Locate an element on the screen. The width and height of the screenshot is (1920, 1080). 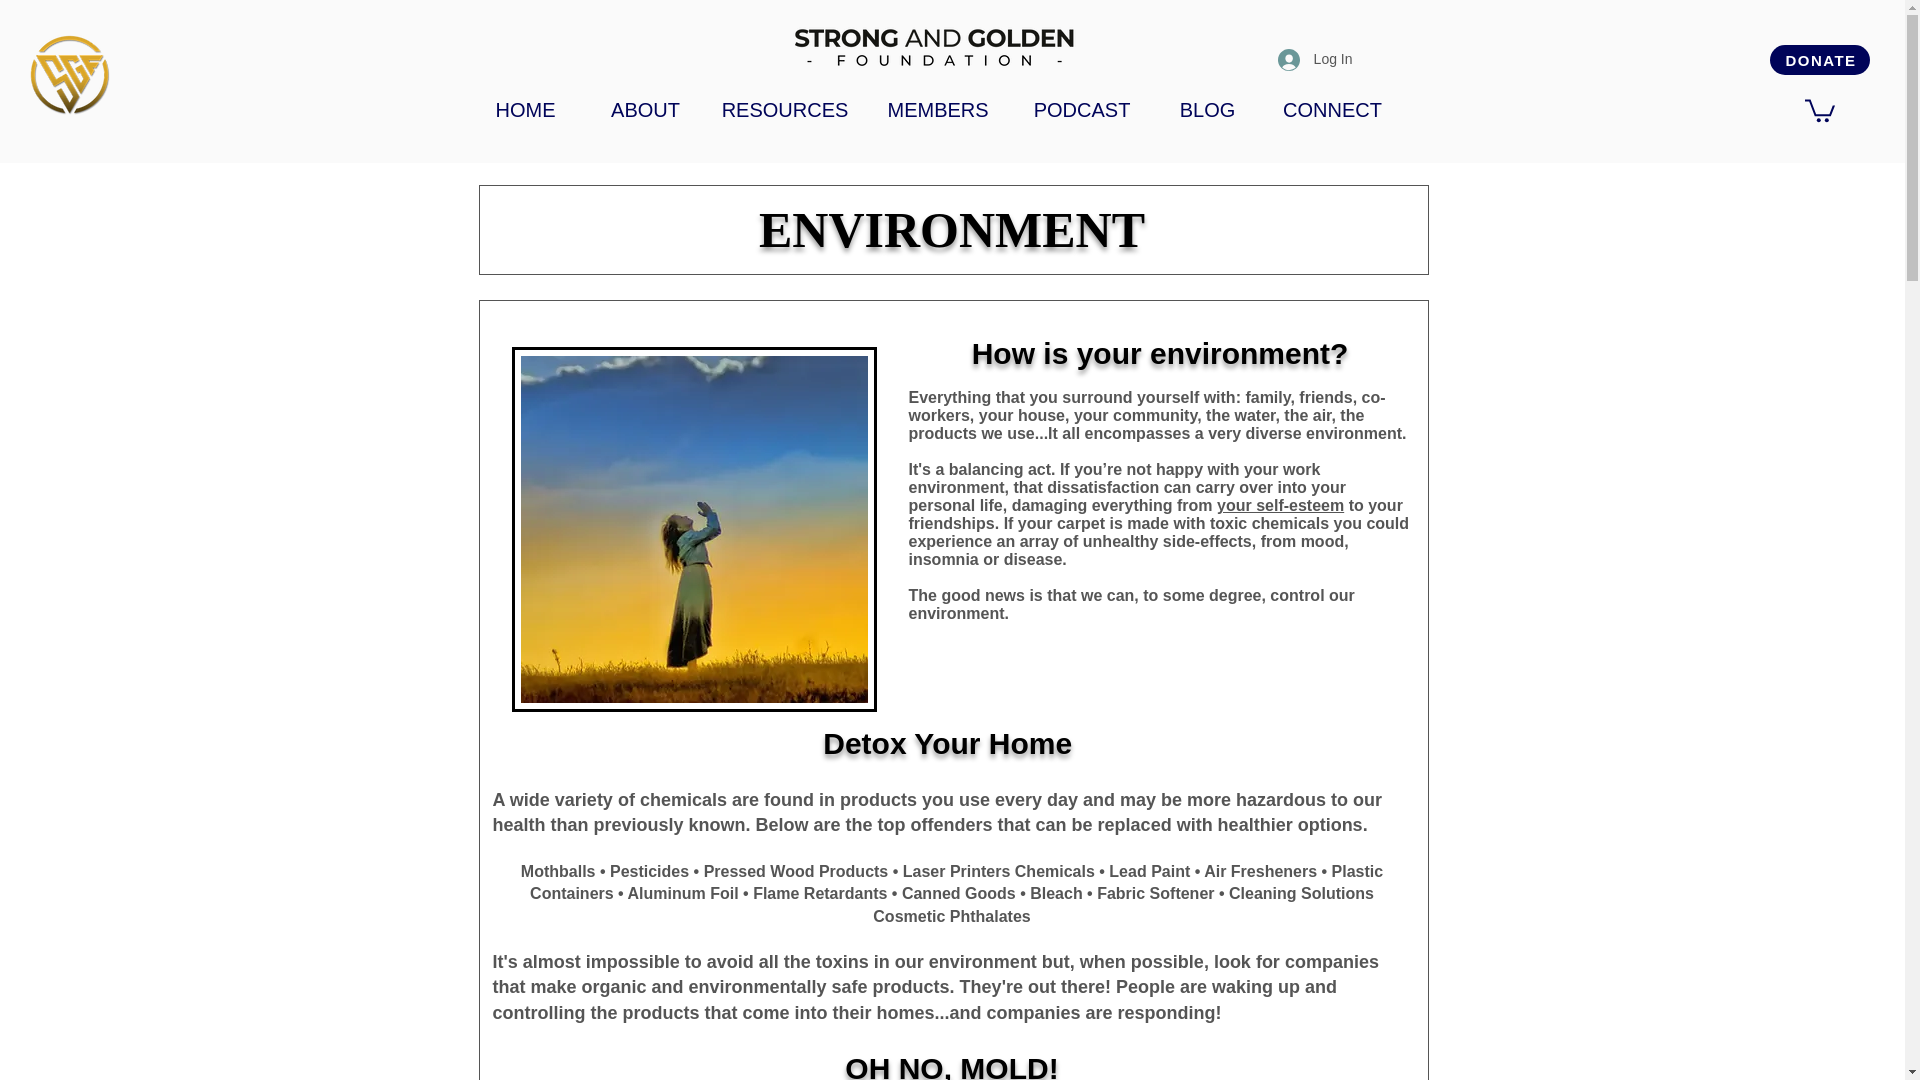
MEMBERS is located at coordinates (938, 110).